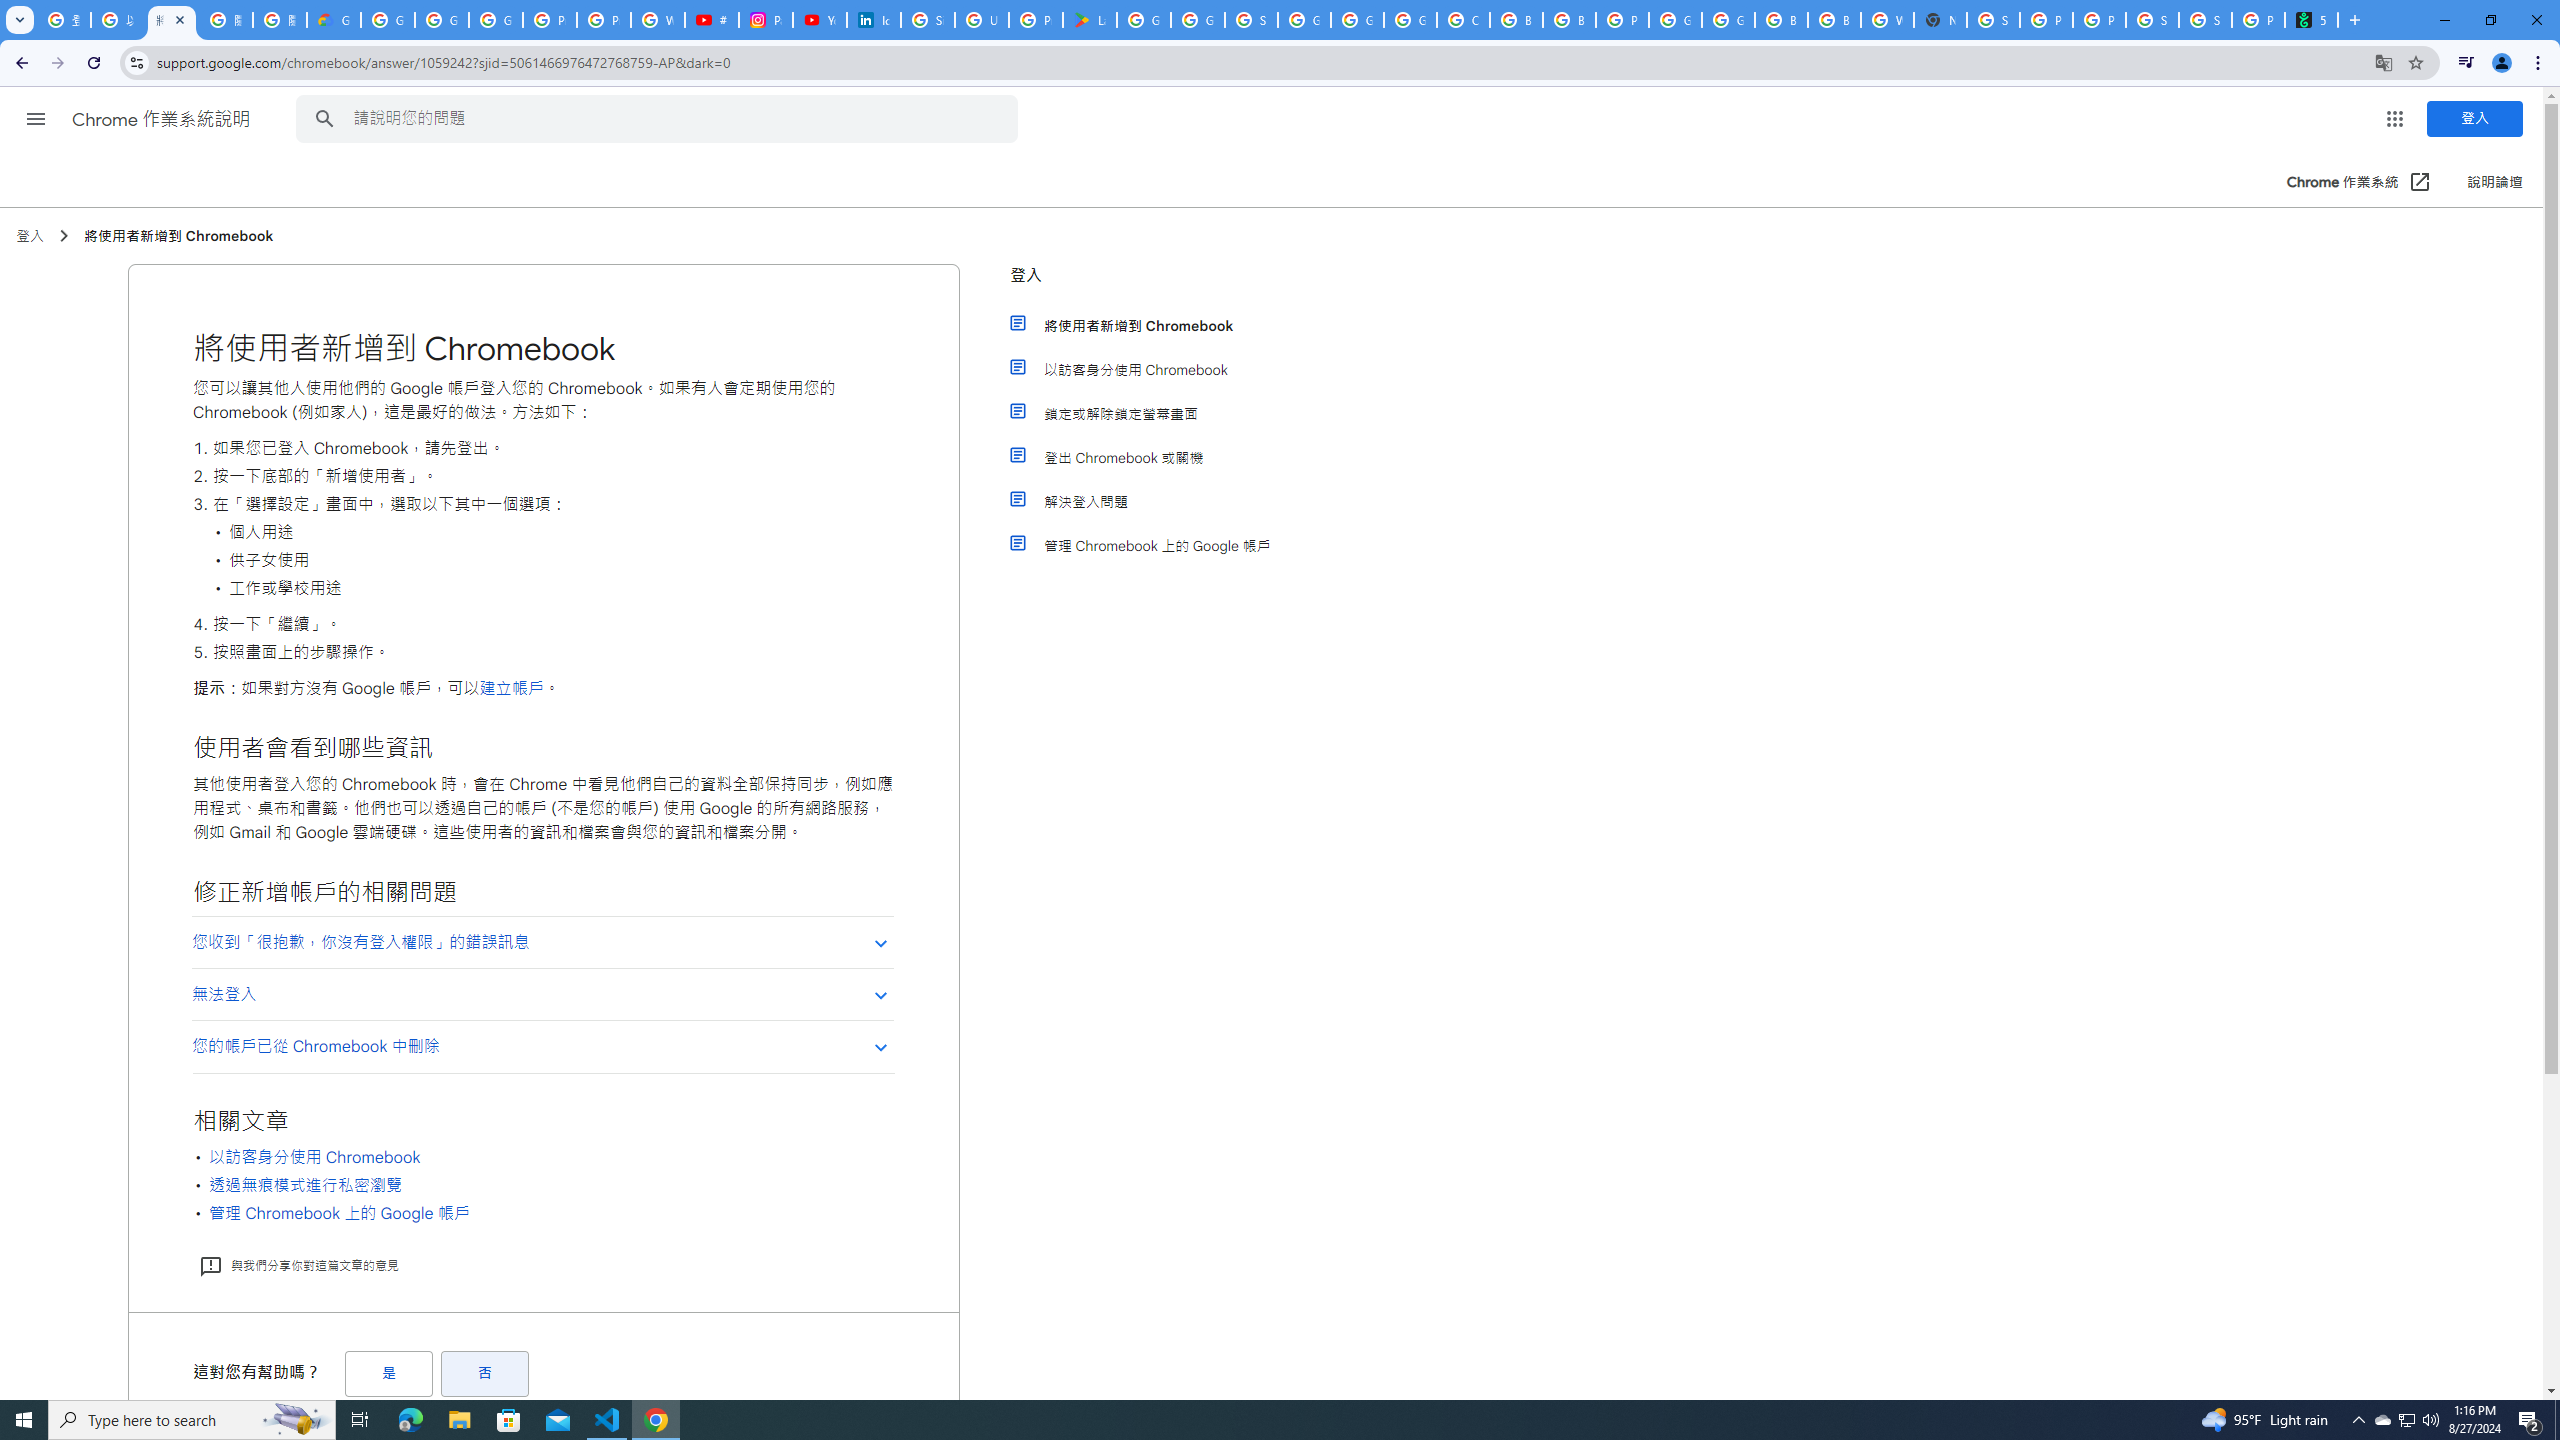 This screenshot has width=2560, height=1440. What do you see at coordinates (819, 20) in the screenshot?
I see `YouTube Culture & Trends - On The Rise: Handcam Videos` at bounding box center [819, 20].